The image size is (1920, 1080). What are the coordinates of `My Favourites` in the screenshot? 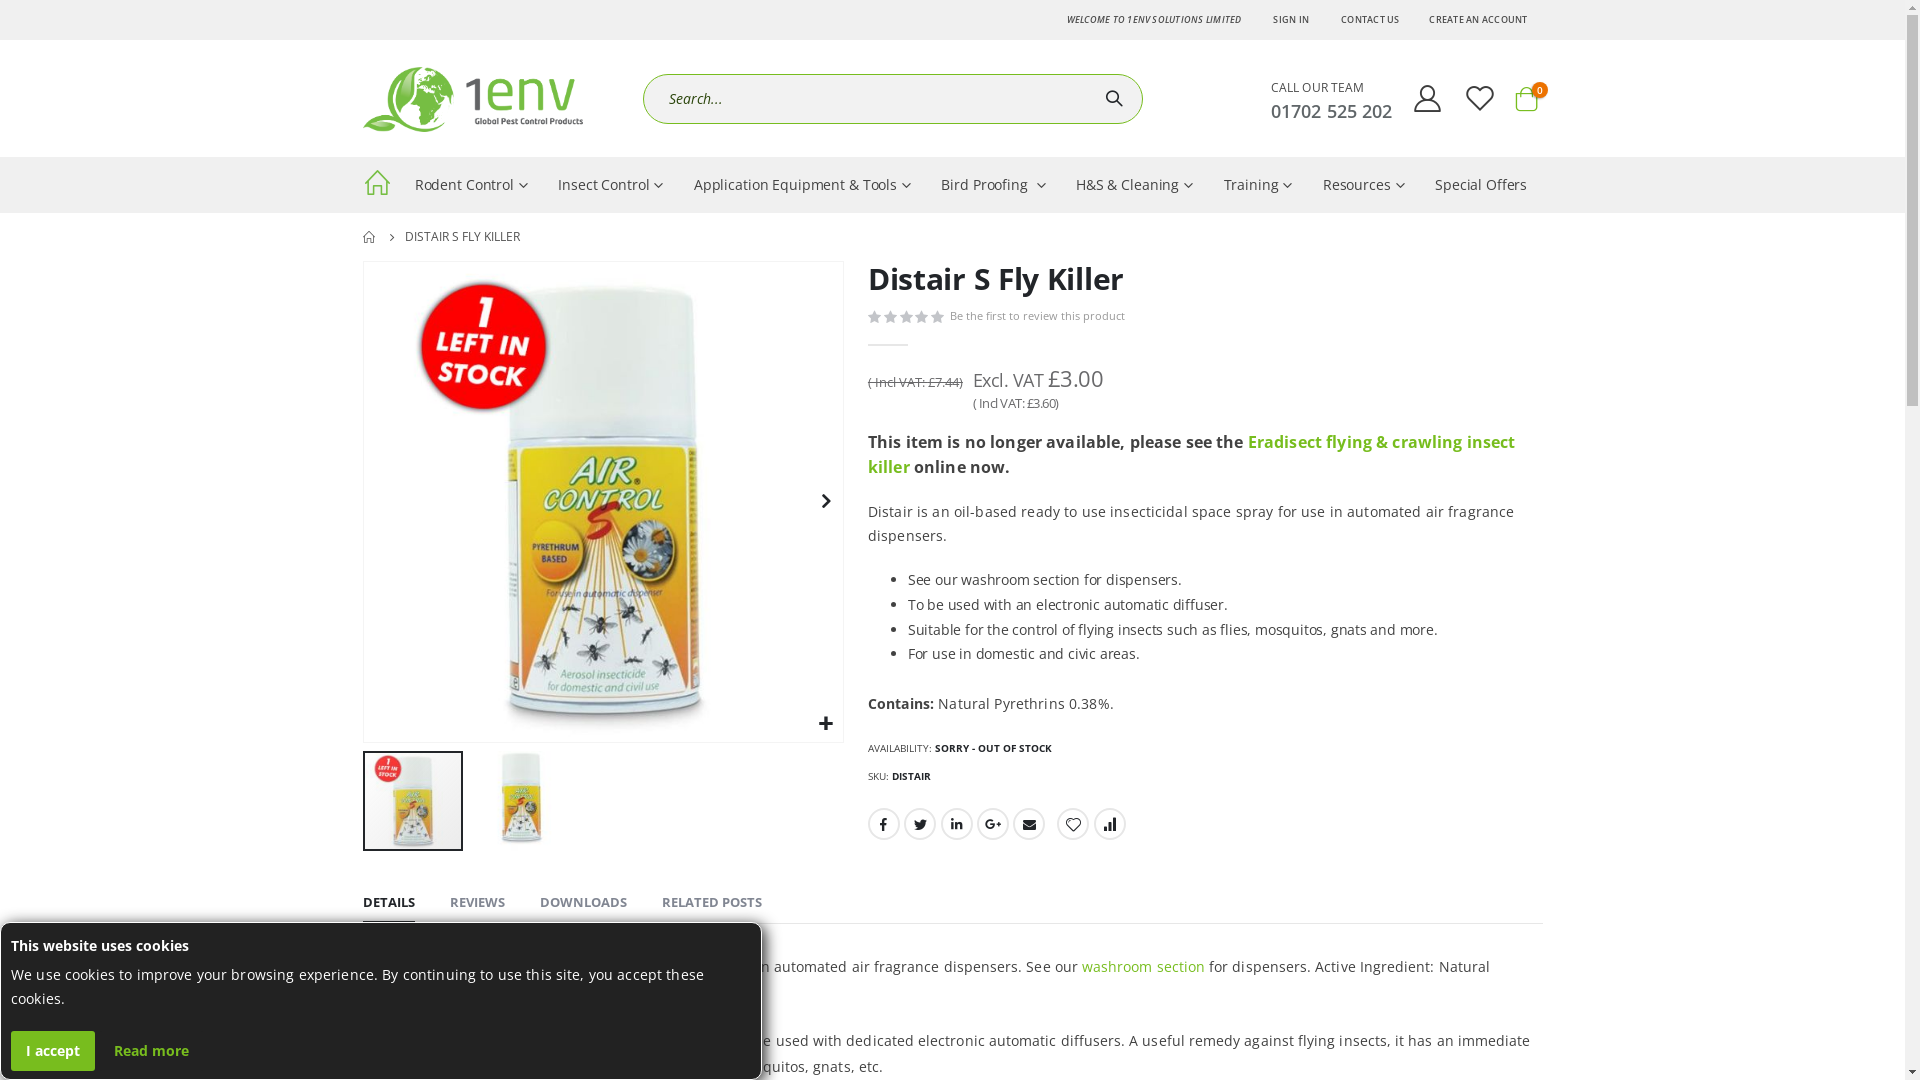 It's located at (1480, 98).